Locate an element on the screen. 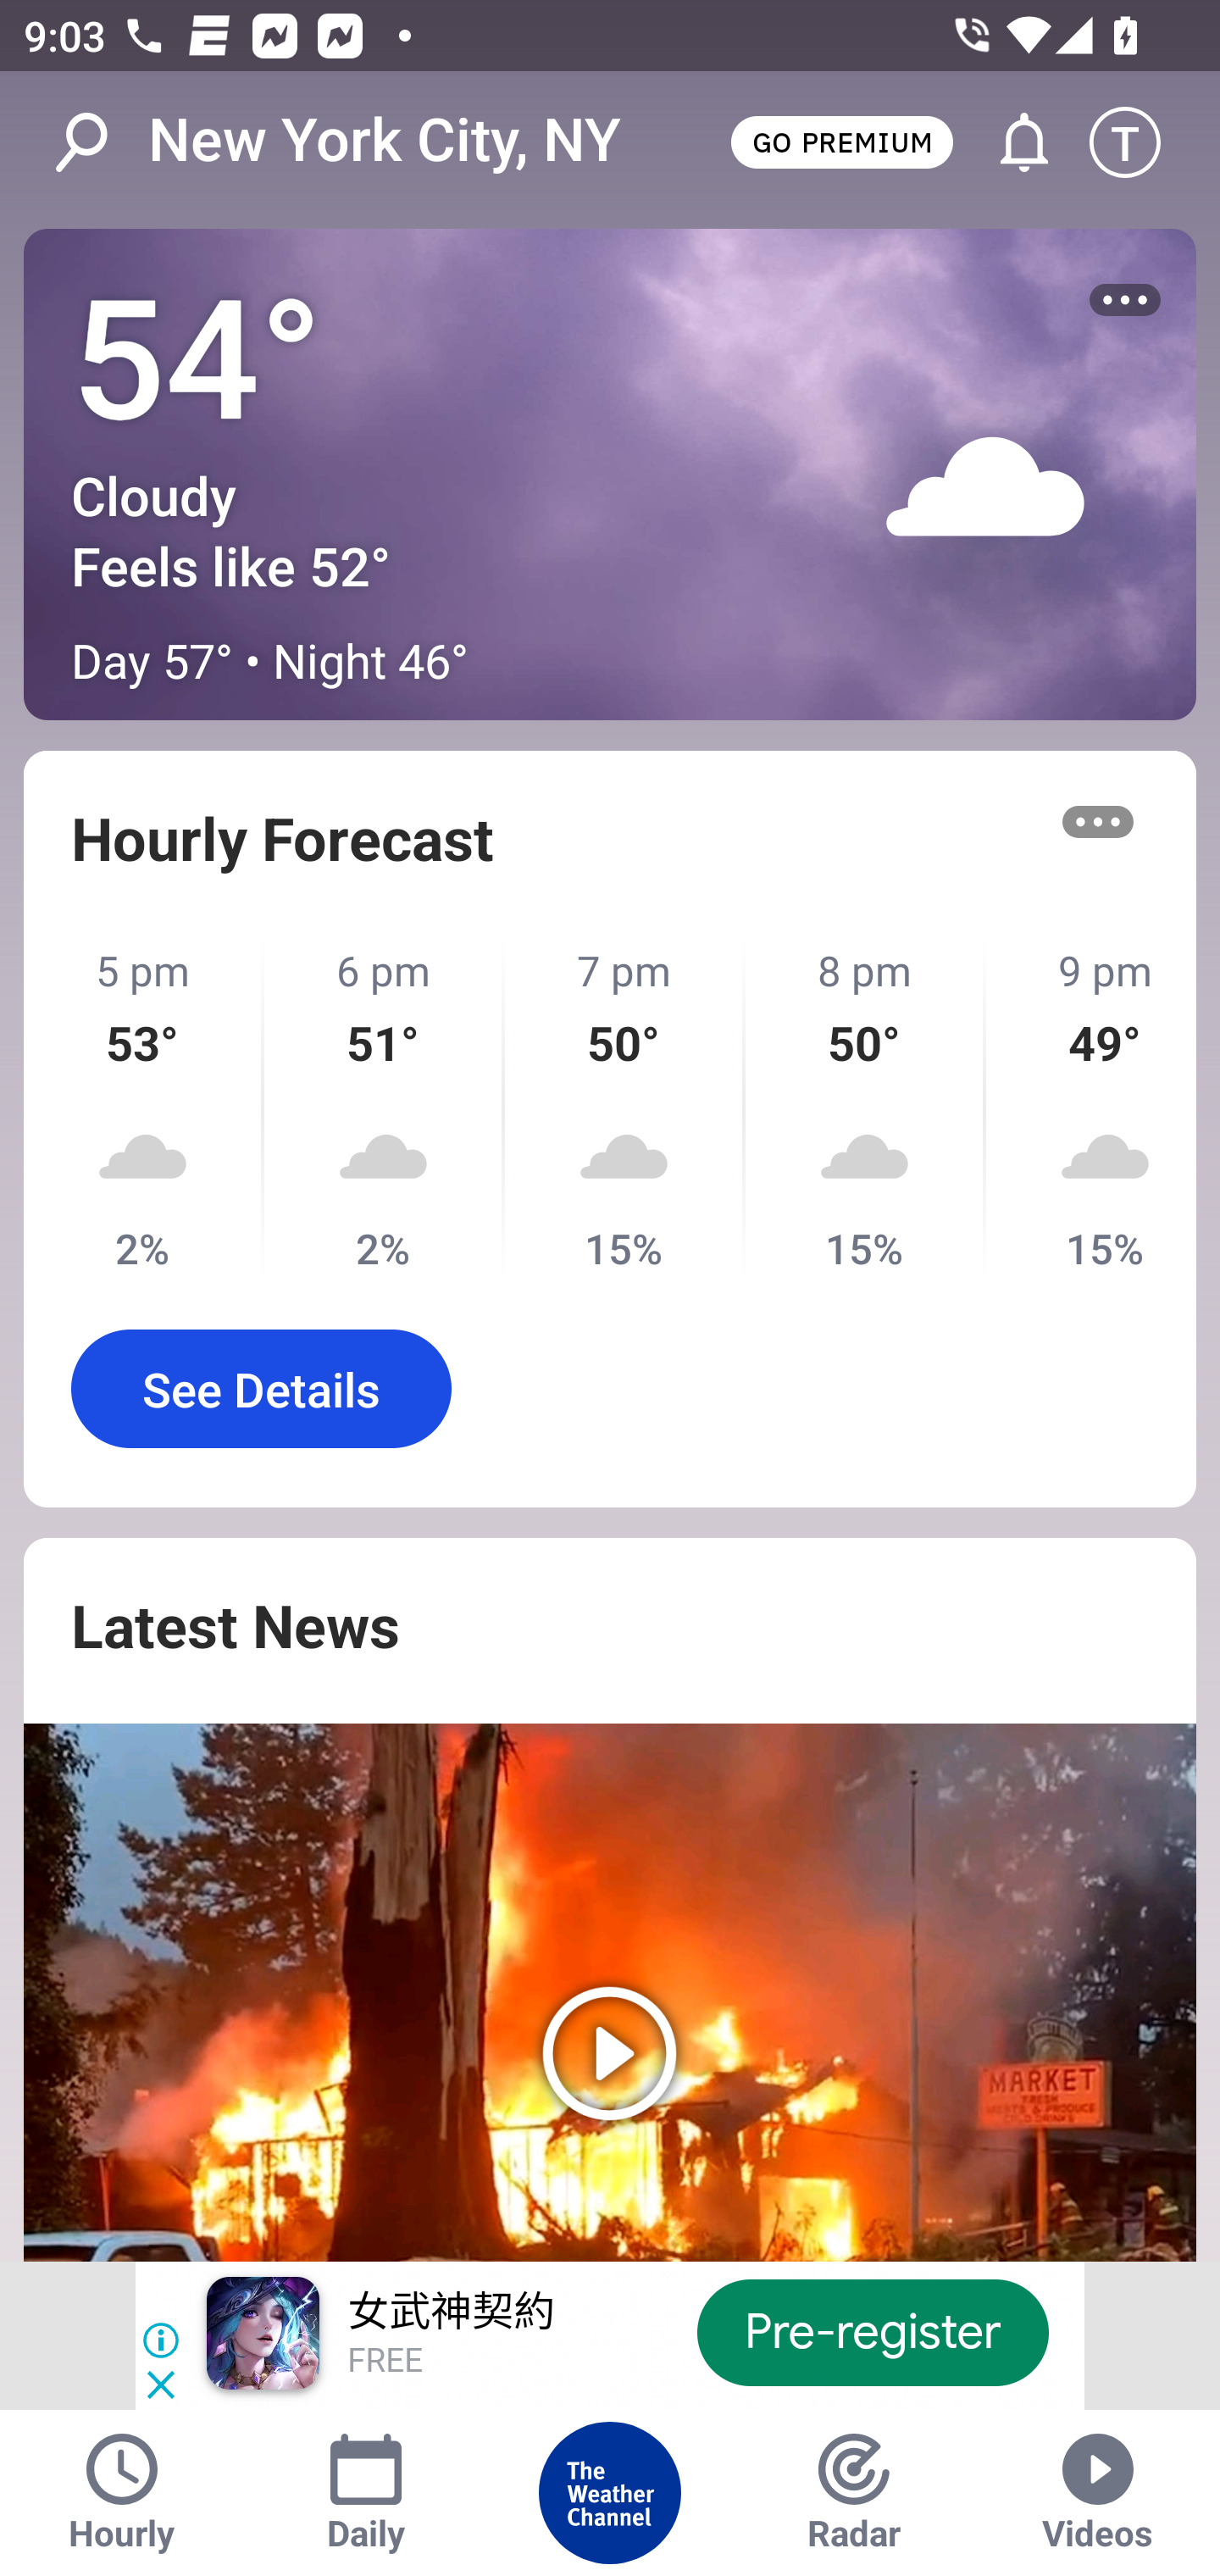 This screenshot has width=1220, height=2576. New York City, NY is located at coordinates (385, 141).